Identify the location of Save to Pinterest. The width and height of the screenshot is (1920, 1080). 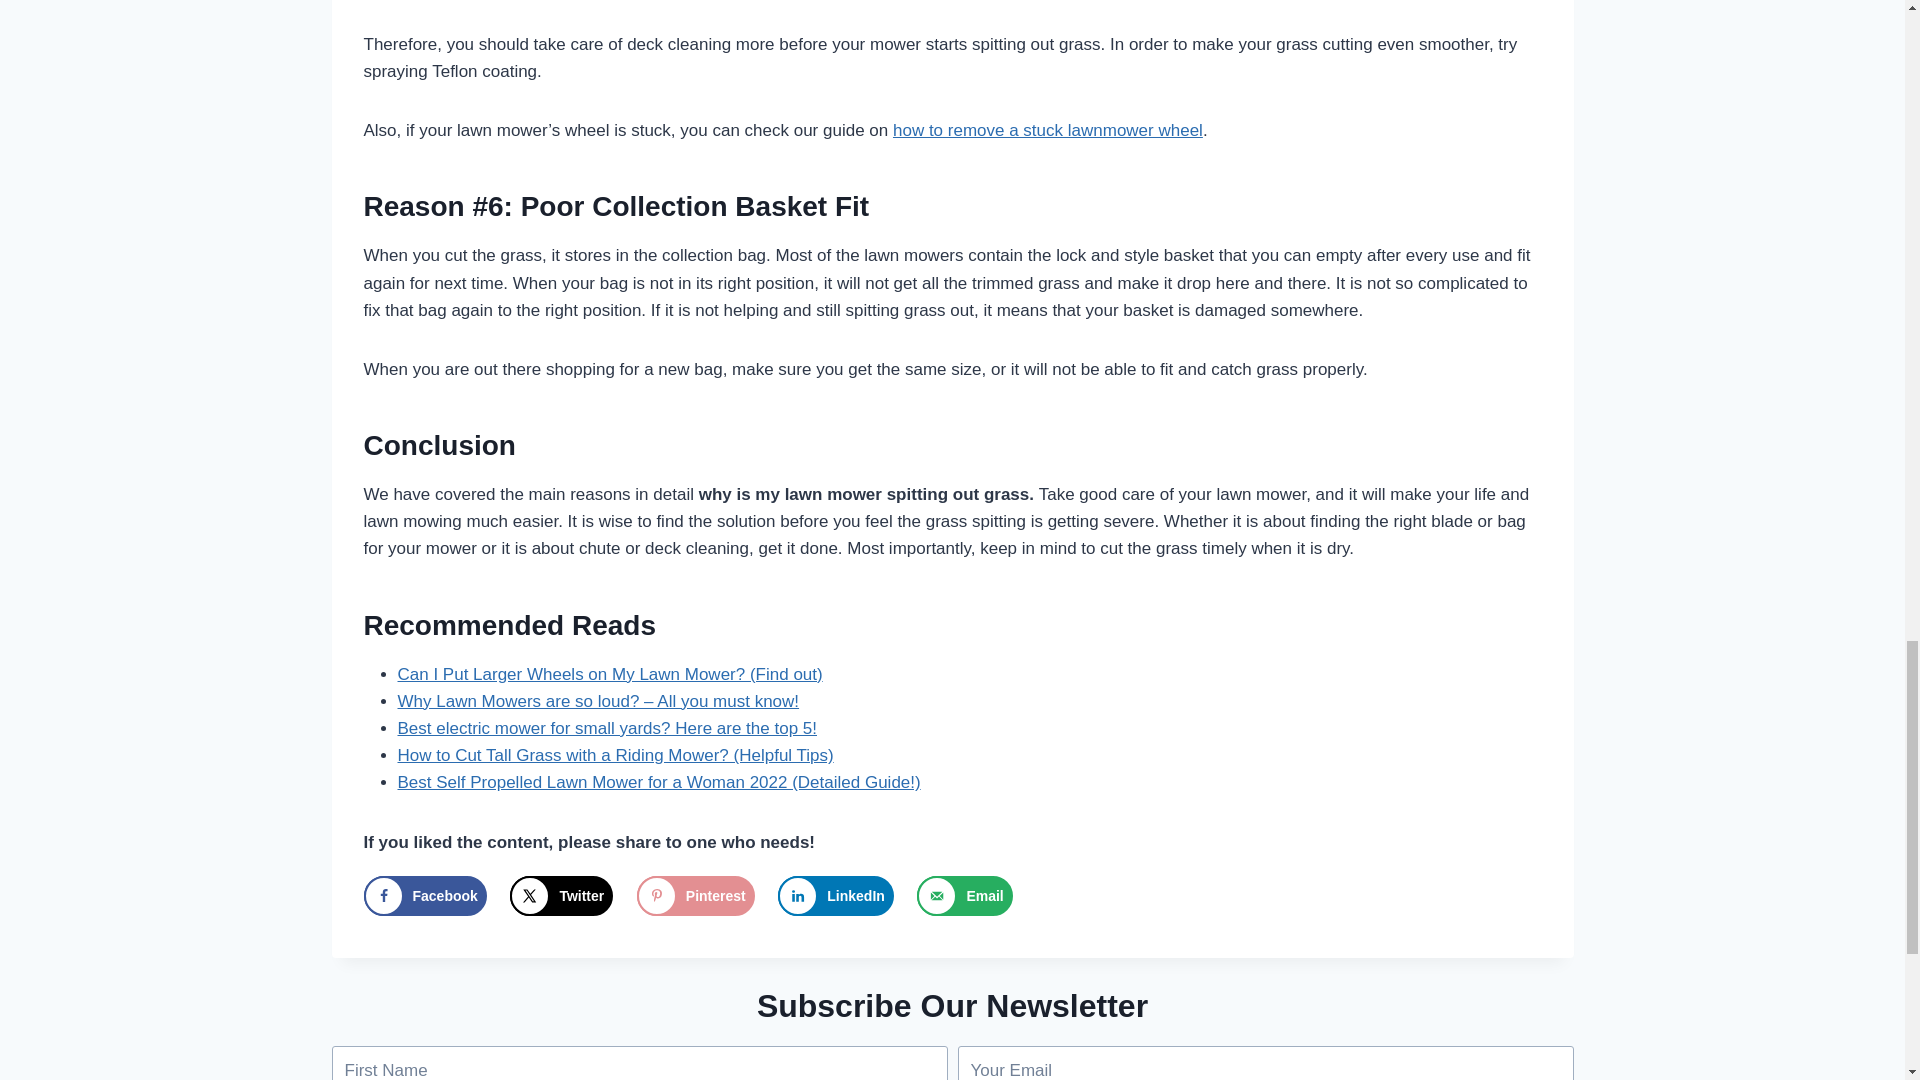
(696, 895).